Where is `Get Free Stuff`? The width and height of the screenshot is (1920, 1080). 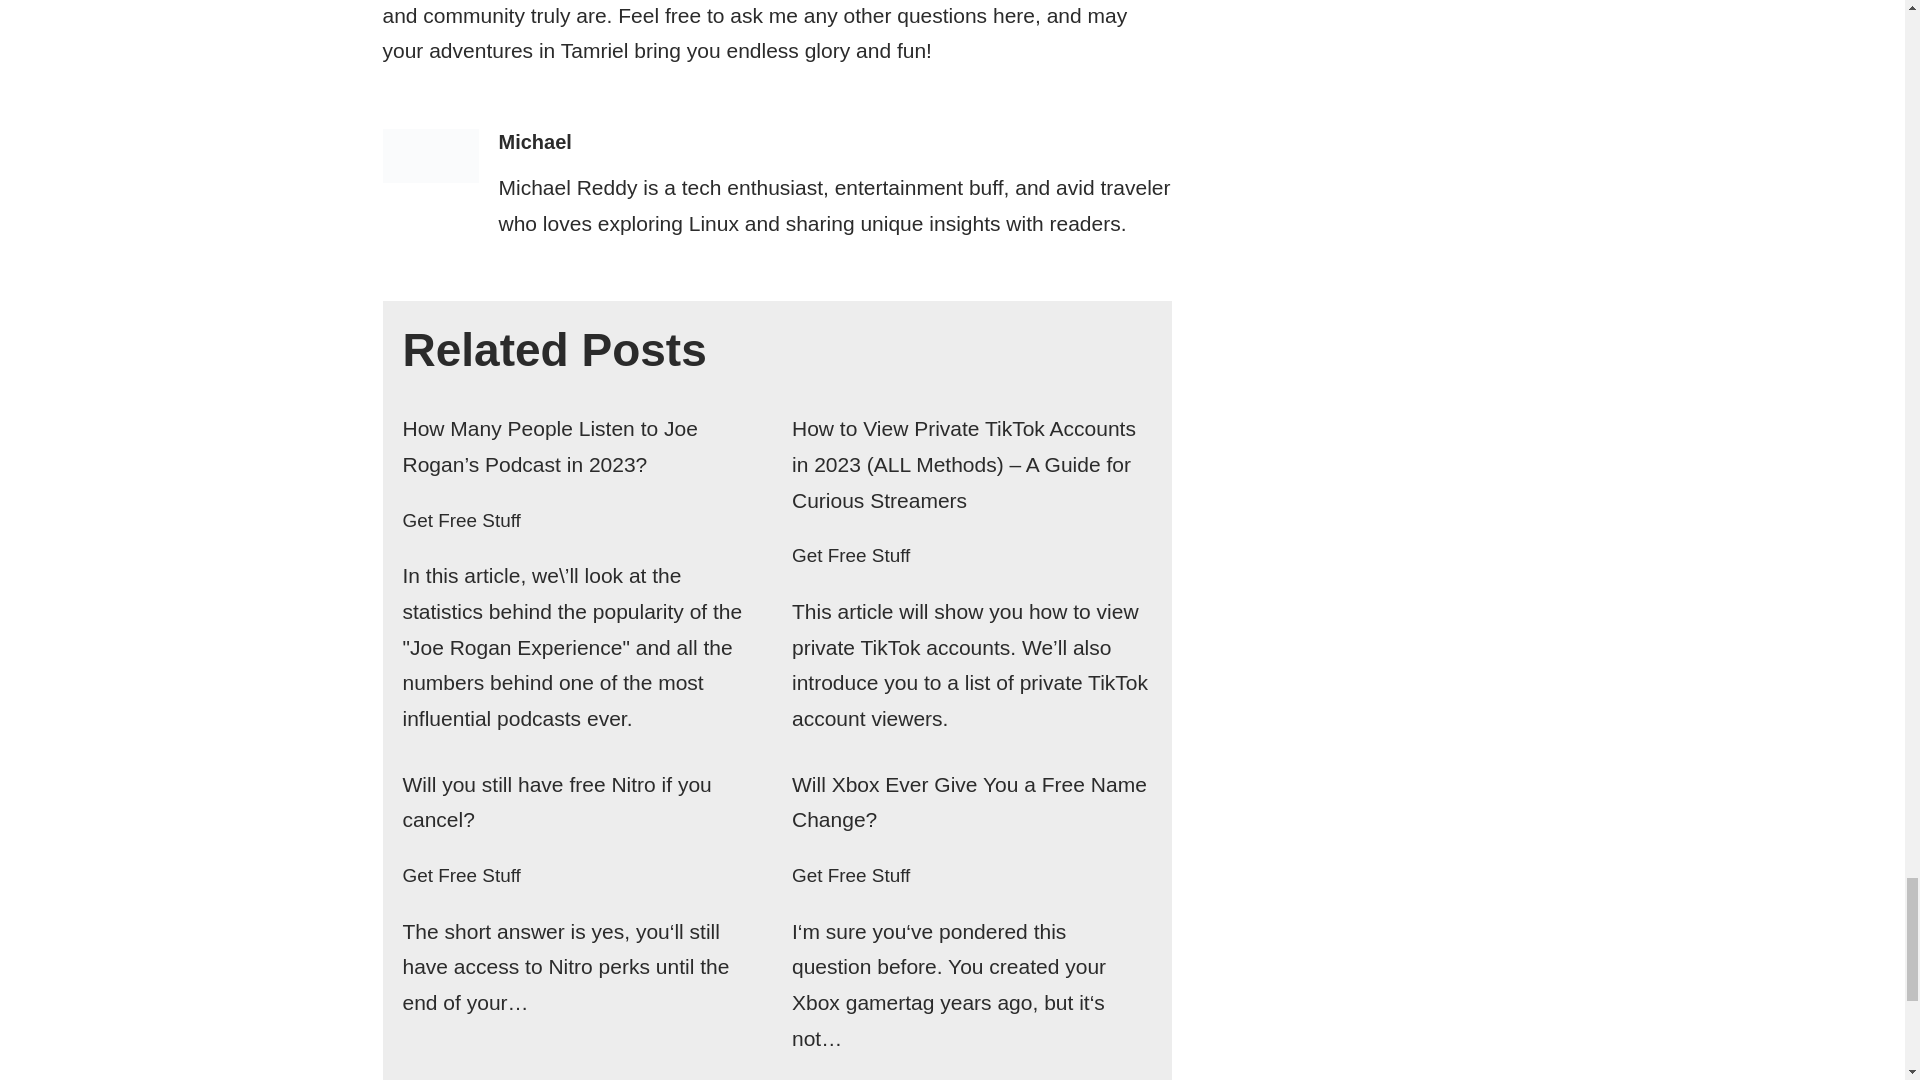 Get Free Stuff is located at coordinates (460, 875).